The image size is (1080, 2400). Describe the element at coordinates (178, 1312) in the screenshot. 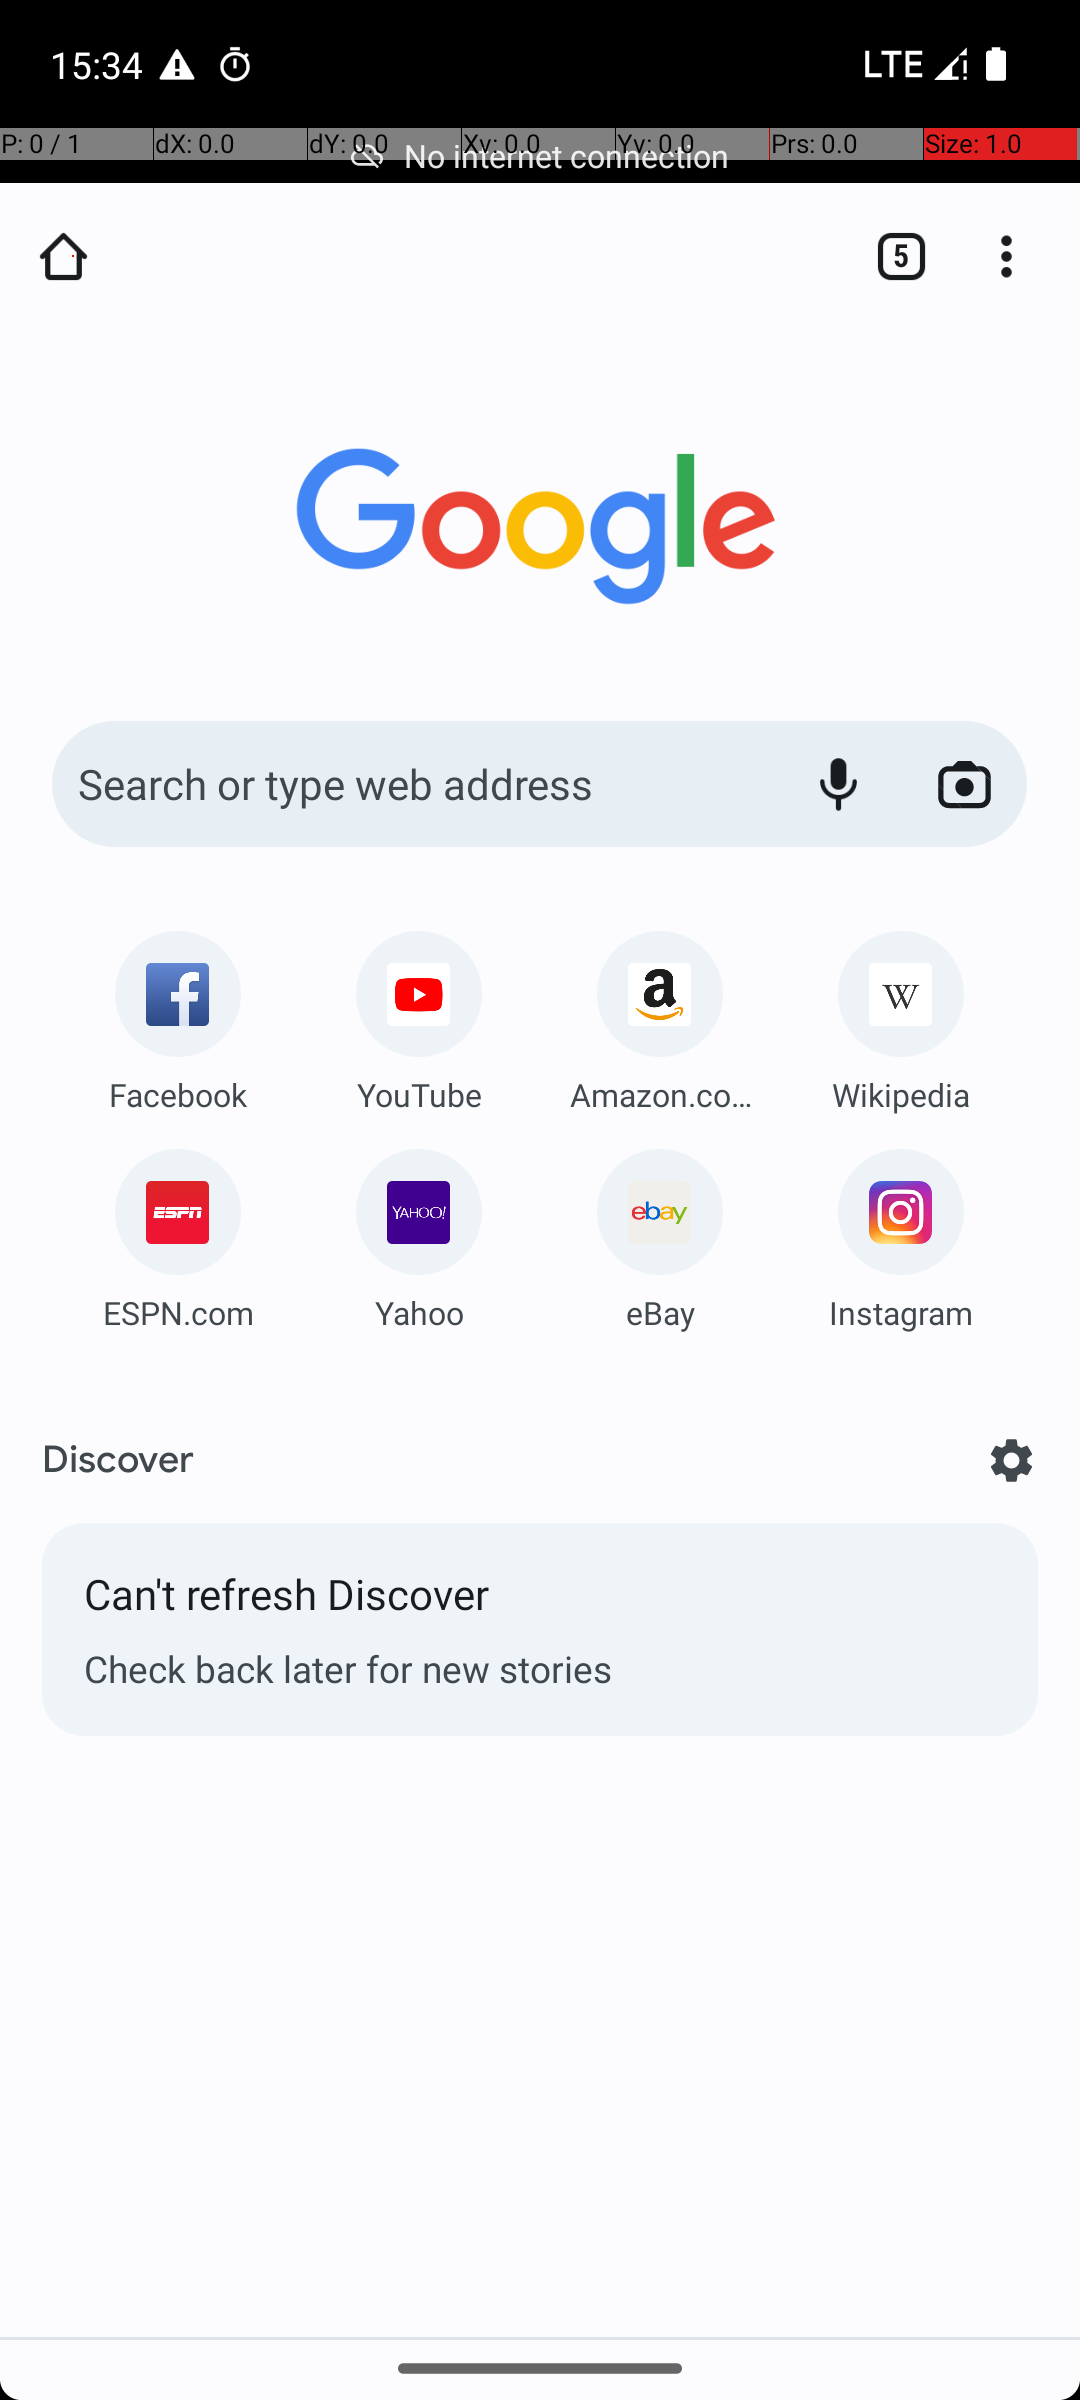

I see `ESPN.com` at that location.